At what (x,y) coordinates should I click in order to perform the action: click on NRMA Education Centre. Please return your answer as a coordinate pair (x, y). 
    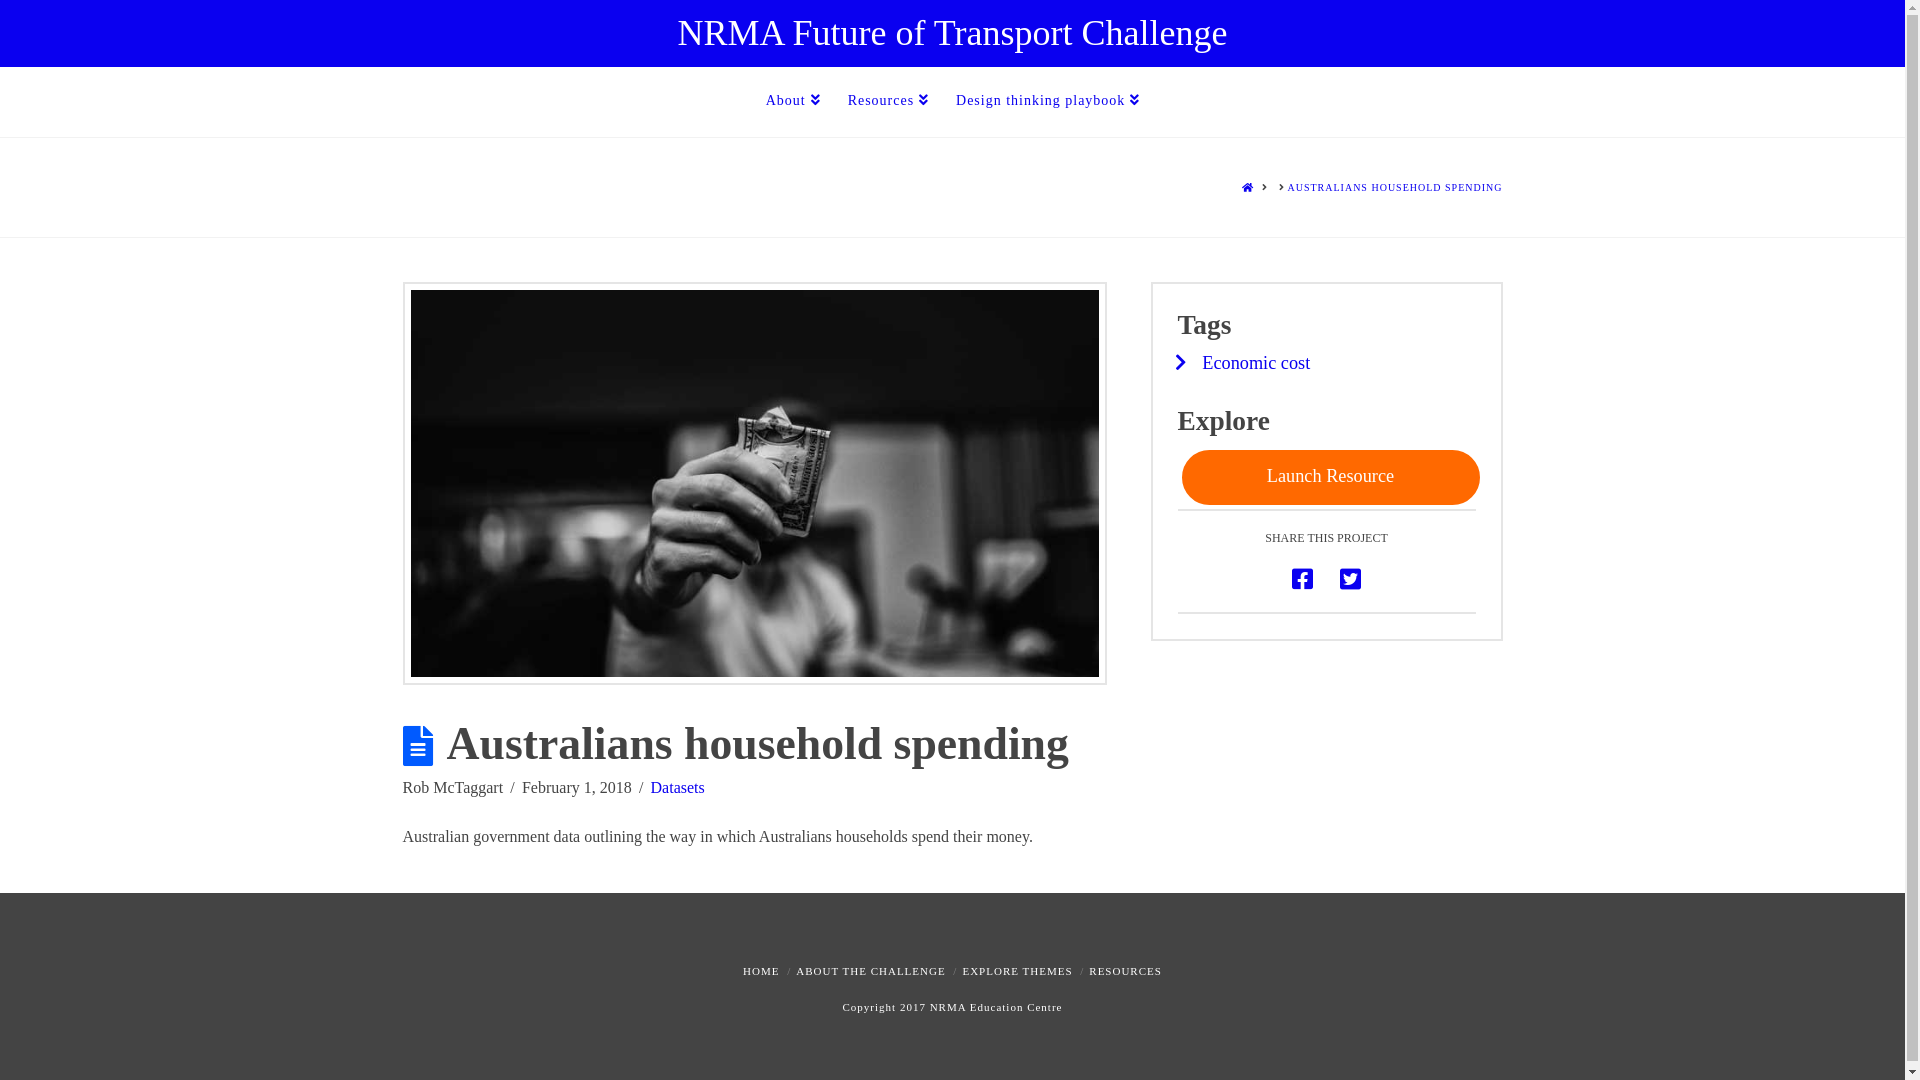
    Looking at the image, I should click on (996, 1007).